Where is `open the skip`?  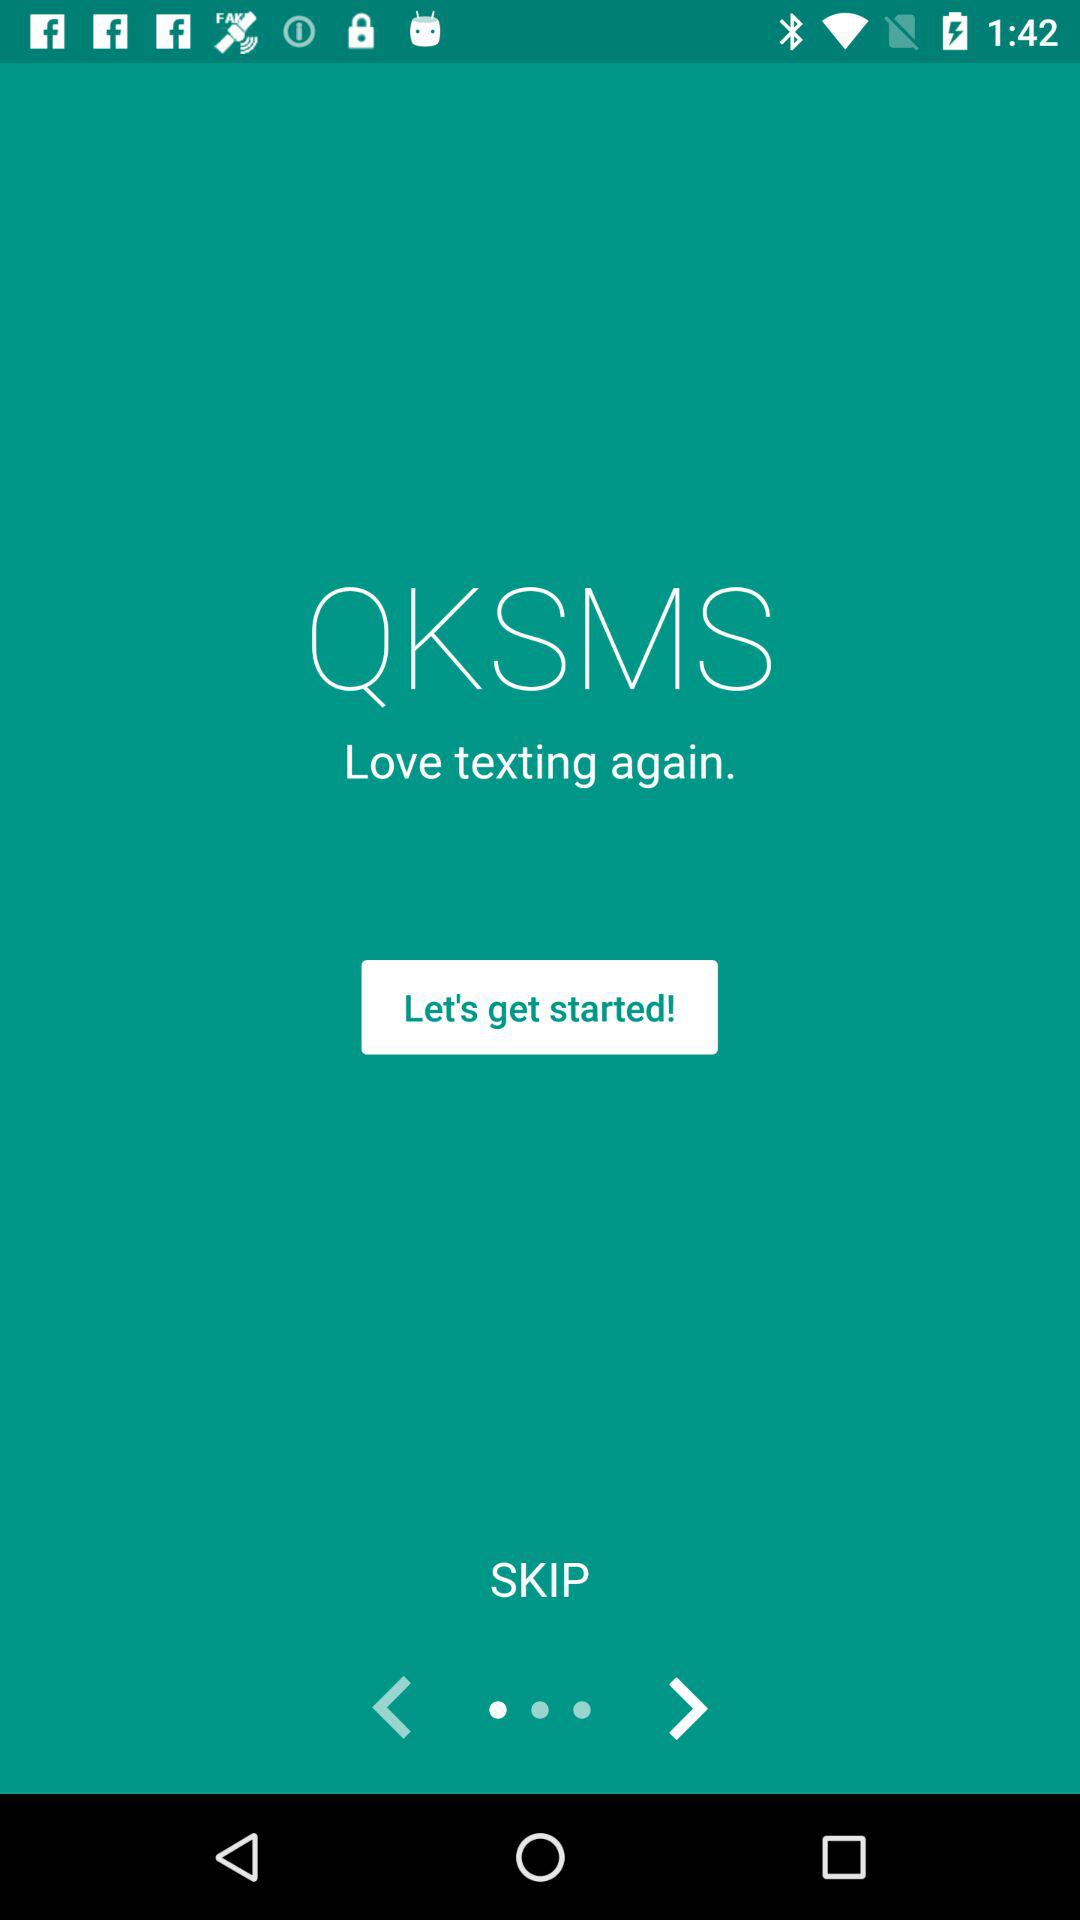
open the skip is located at coordinates (540, 1578).